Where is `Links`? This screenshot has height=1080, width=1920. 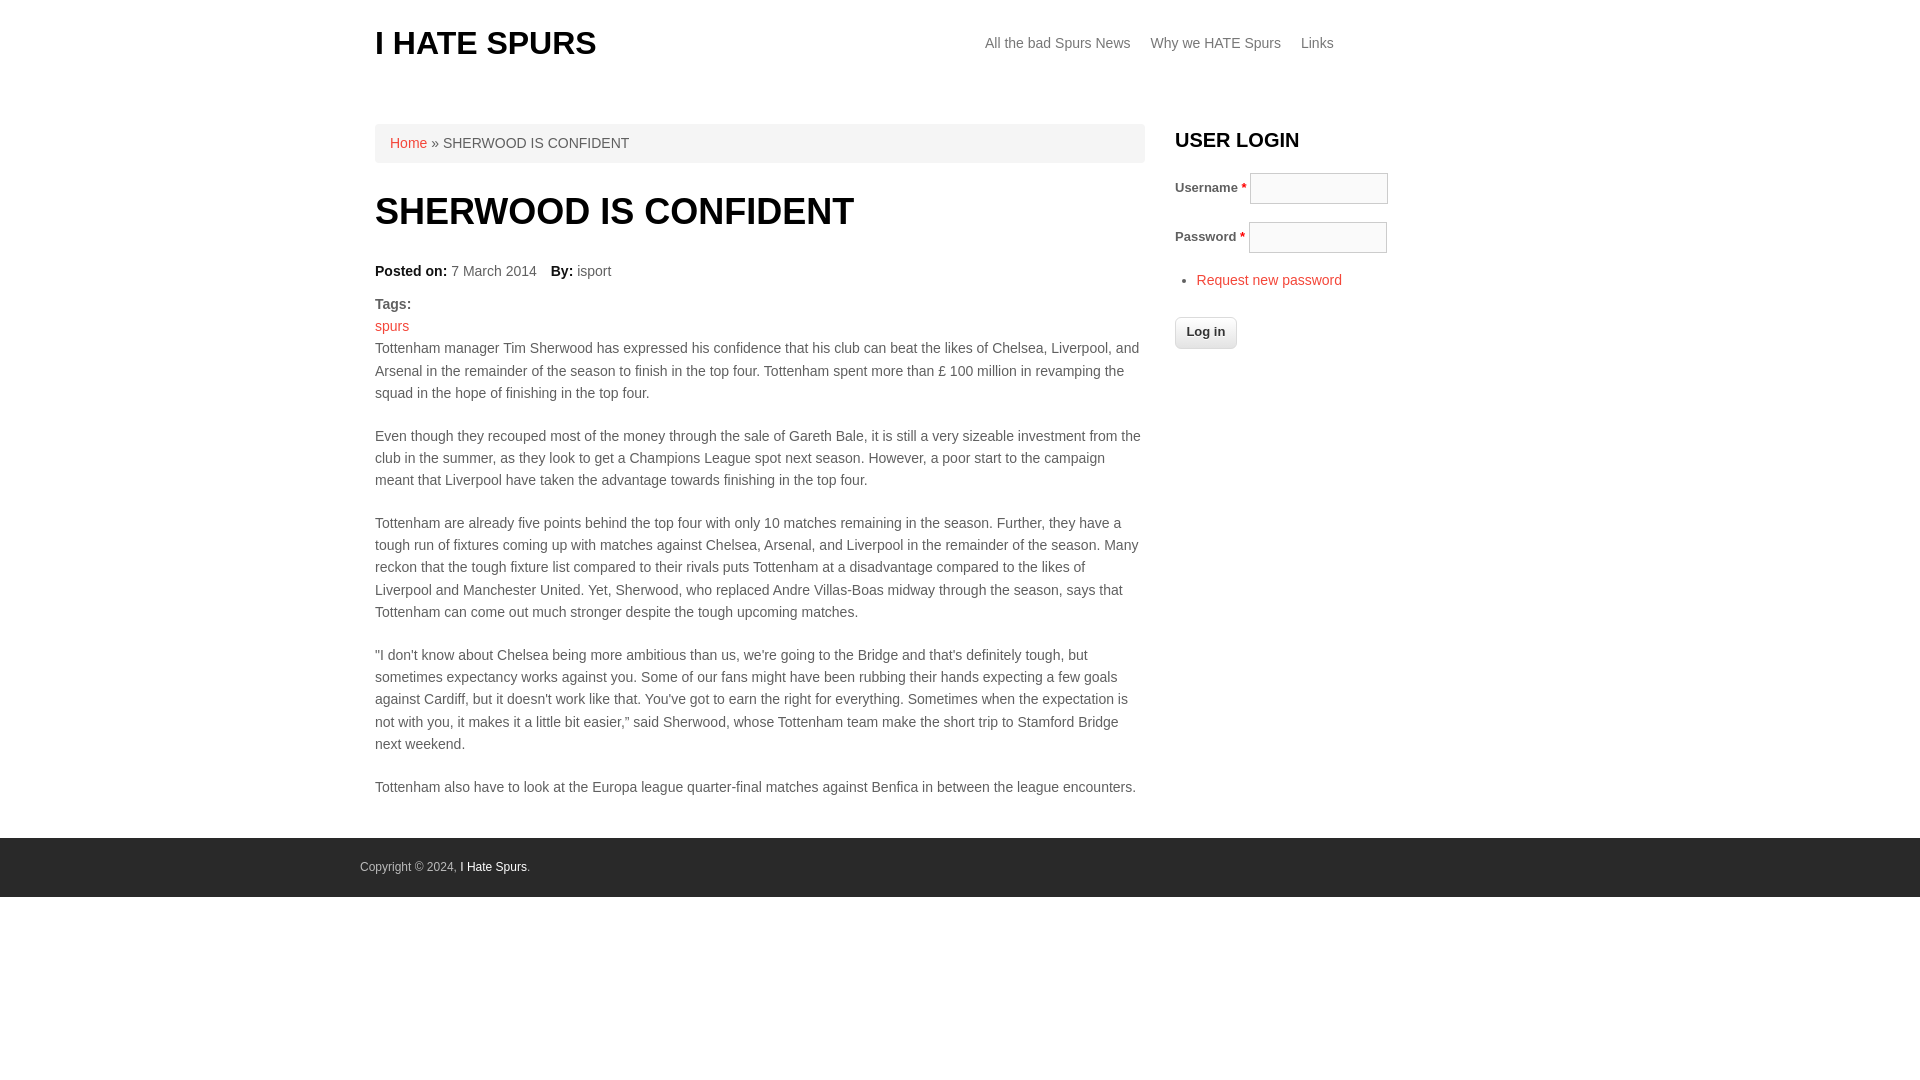 Links is located at coordinates (1317, 42).